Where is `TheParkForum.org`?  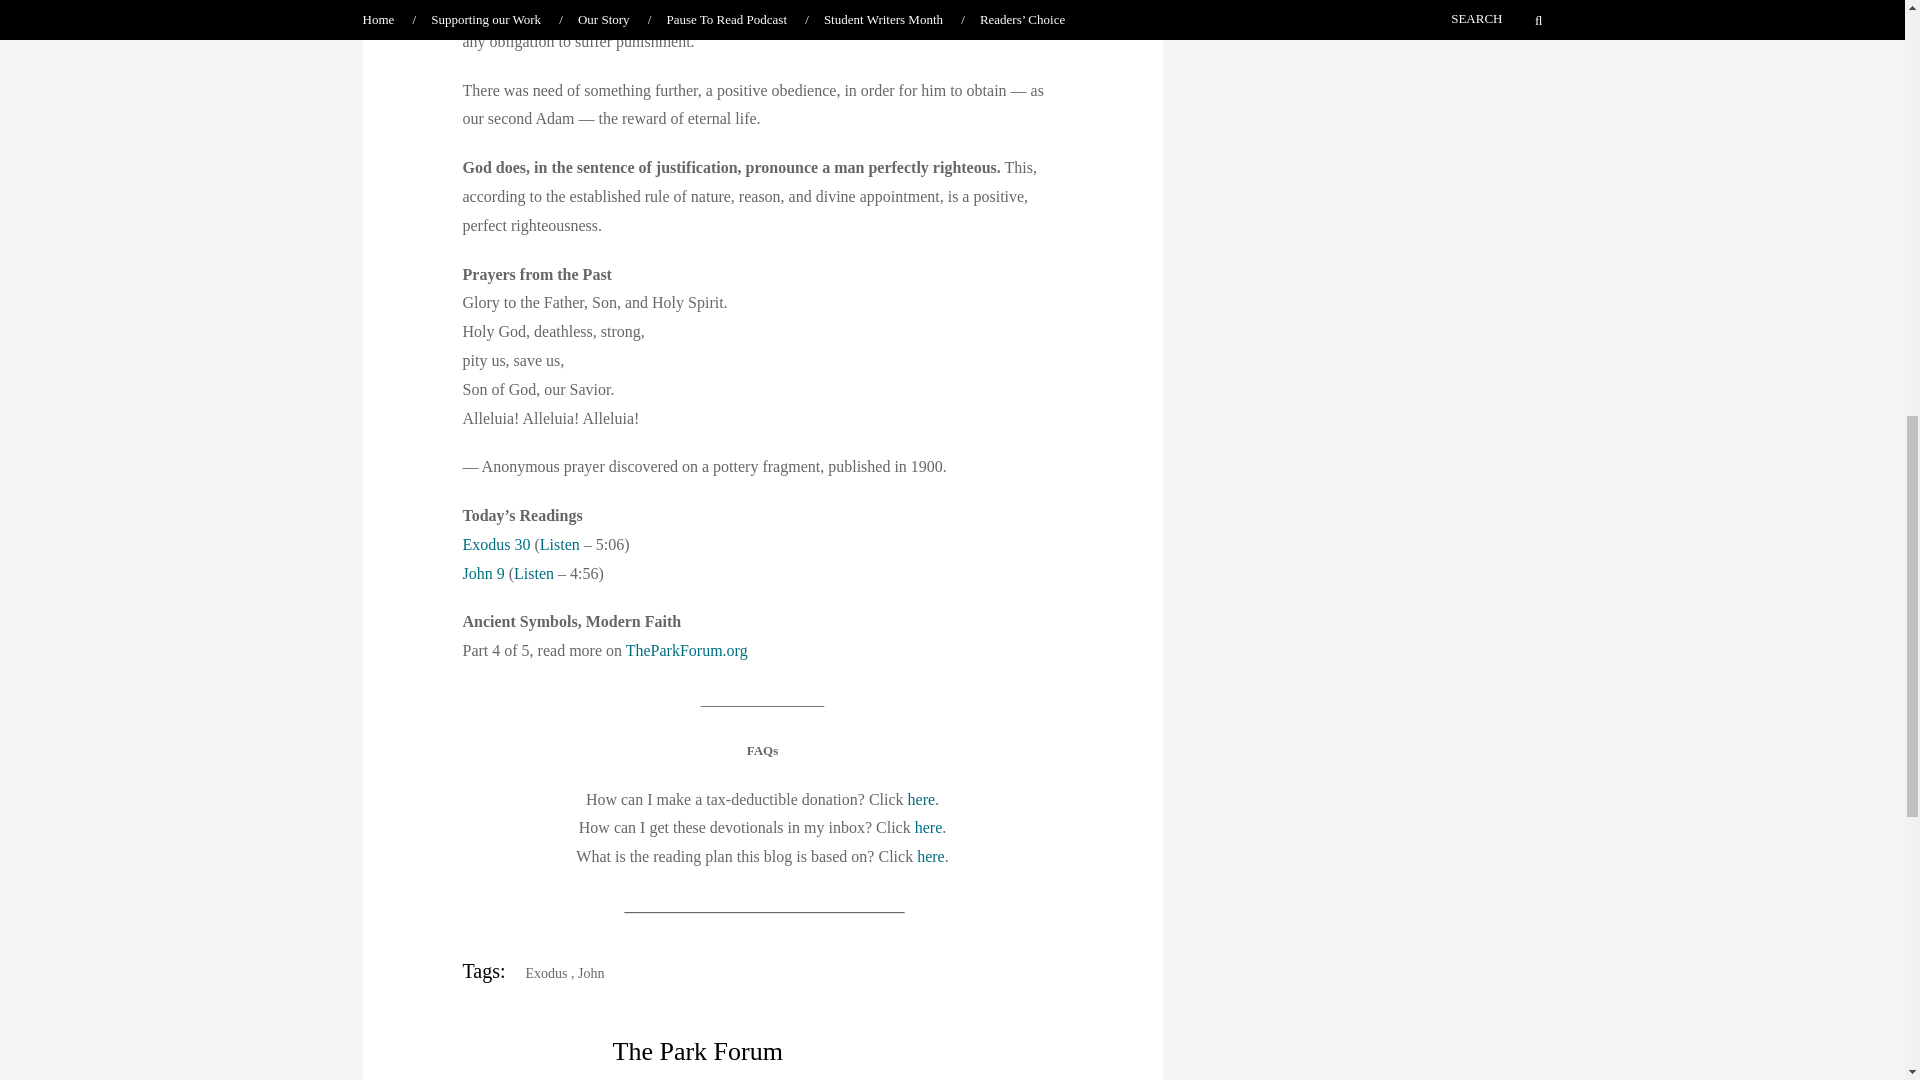
TheParkForum.org is located at coordinates (686, 650).